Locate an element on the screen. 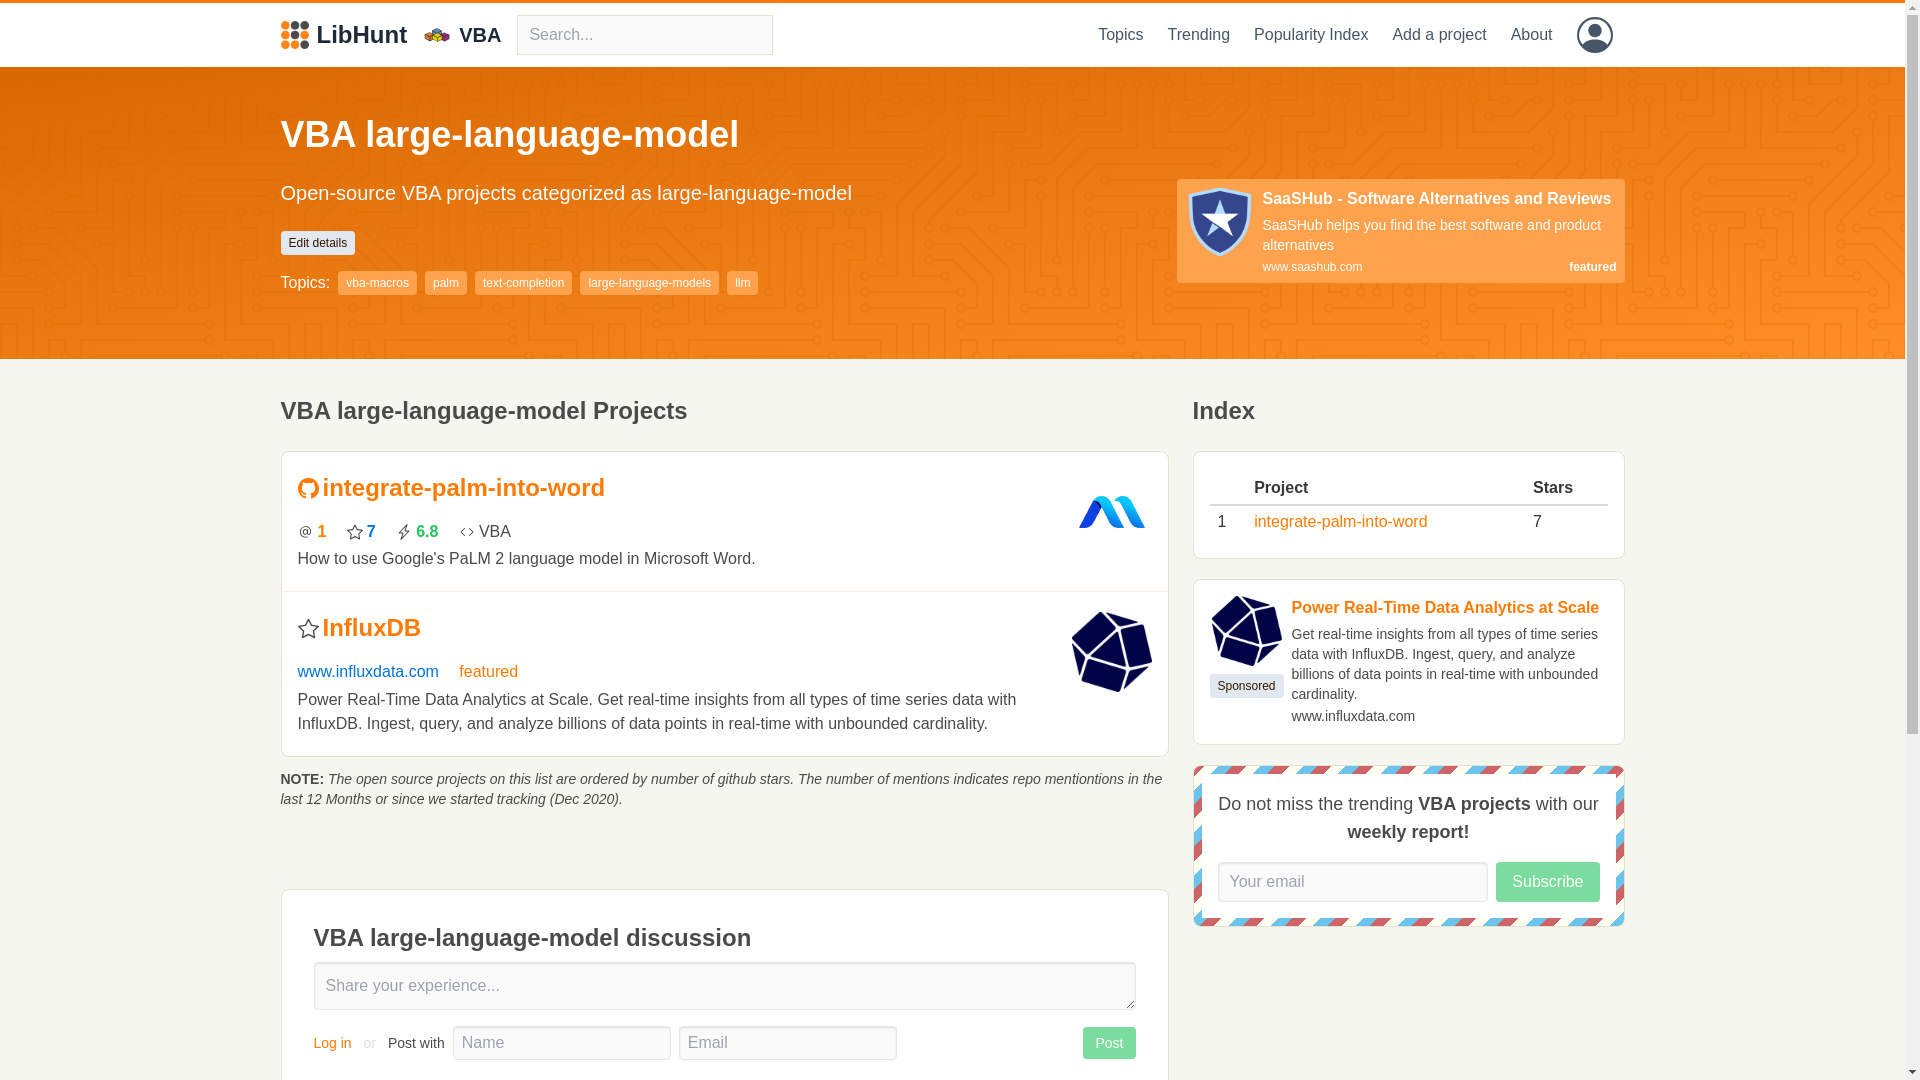 This screenshot has width=1920, height=1080. Post is located at coordinates (1108, 1043).